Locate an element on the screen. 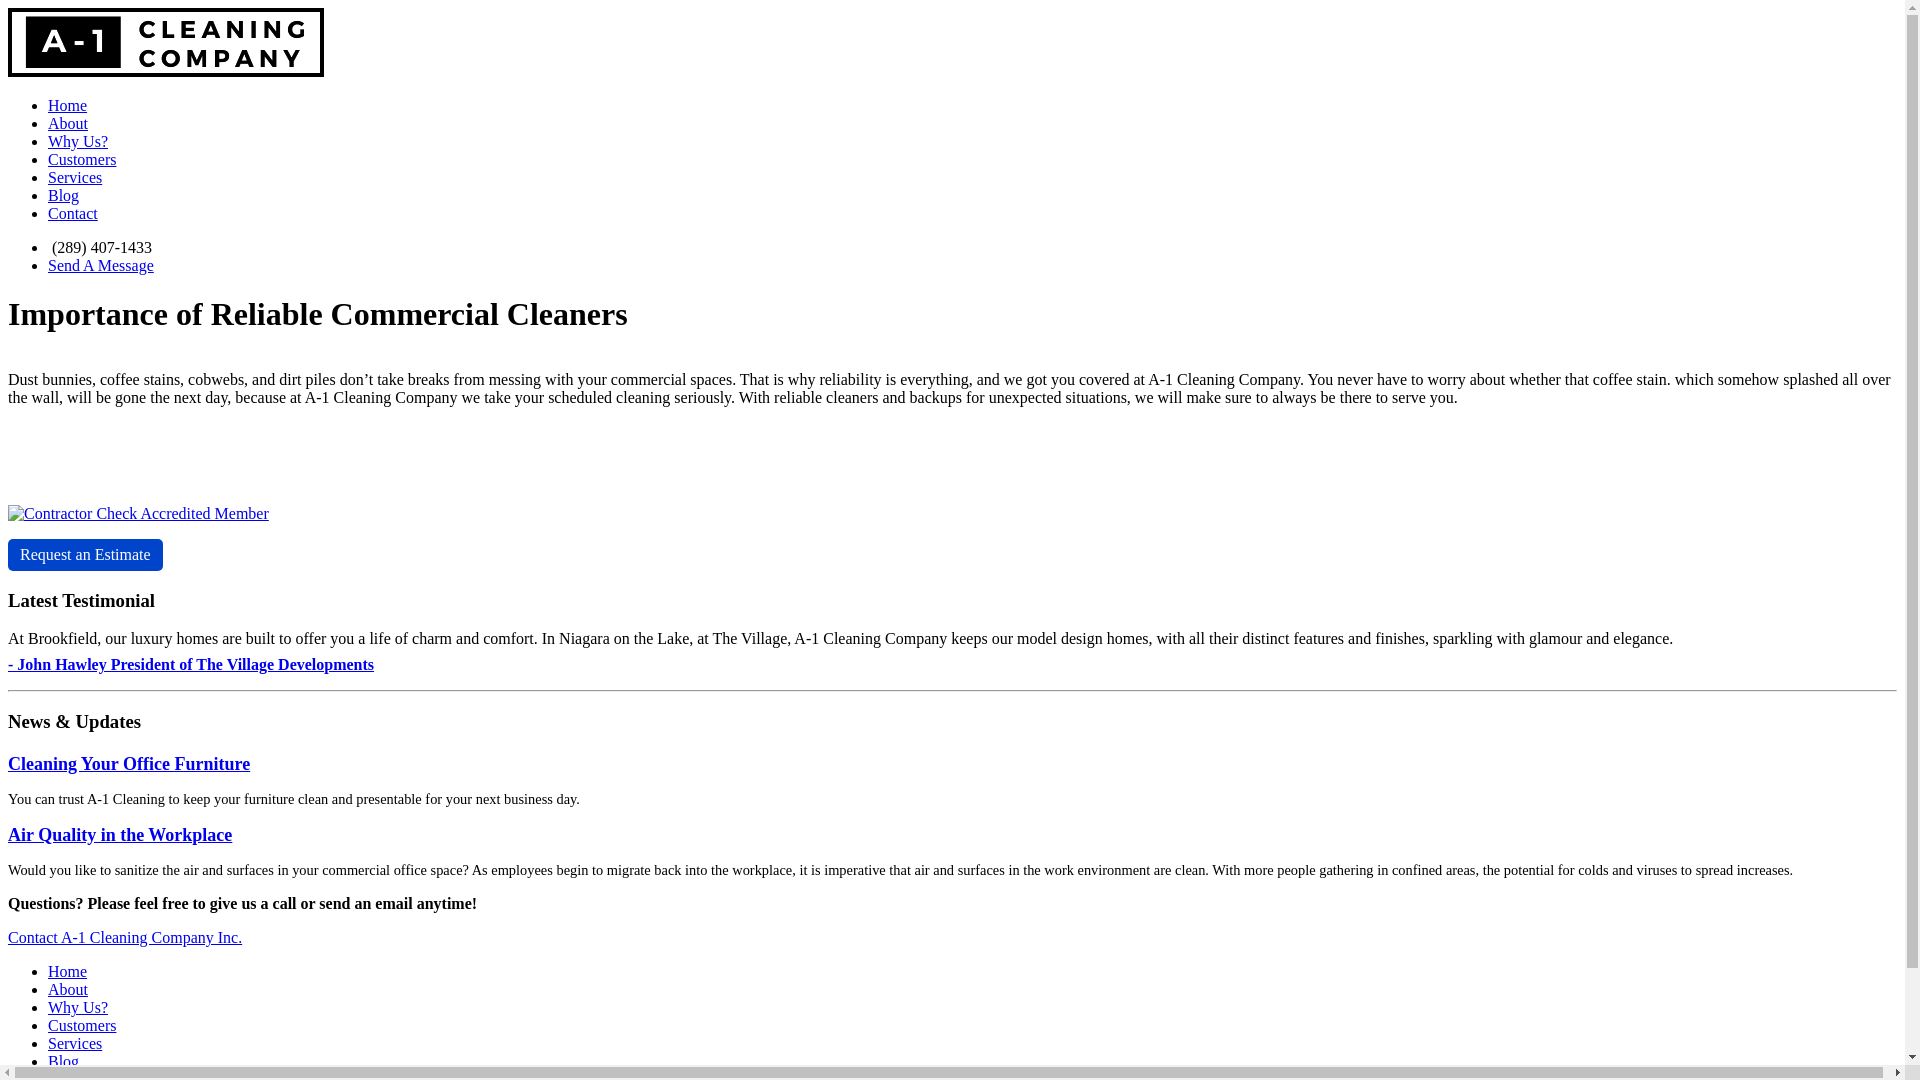 The image size is (1920, 1080). Customers is located at coordinates (82, 160).